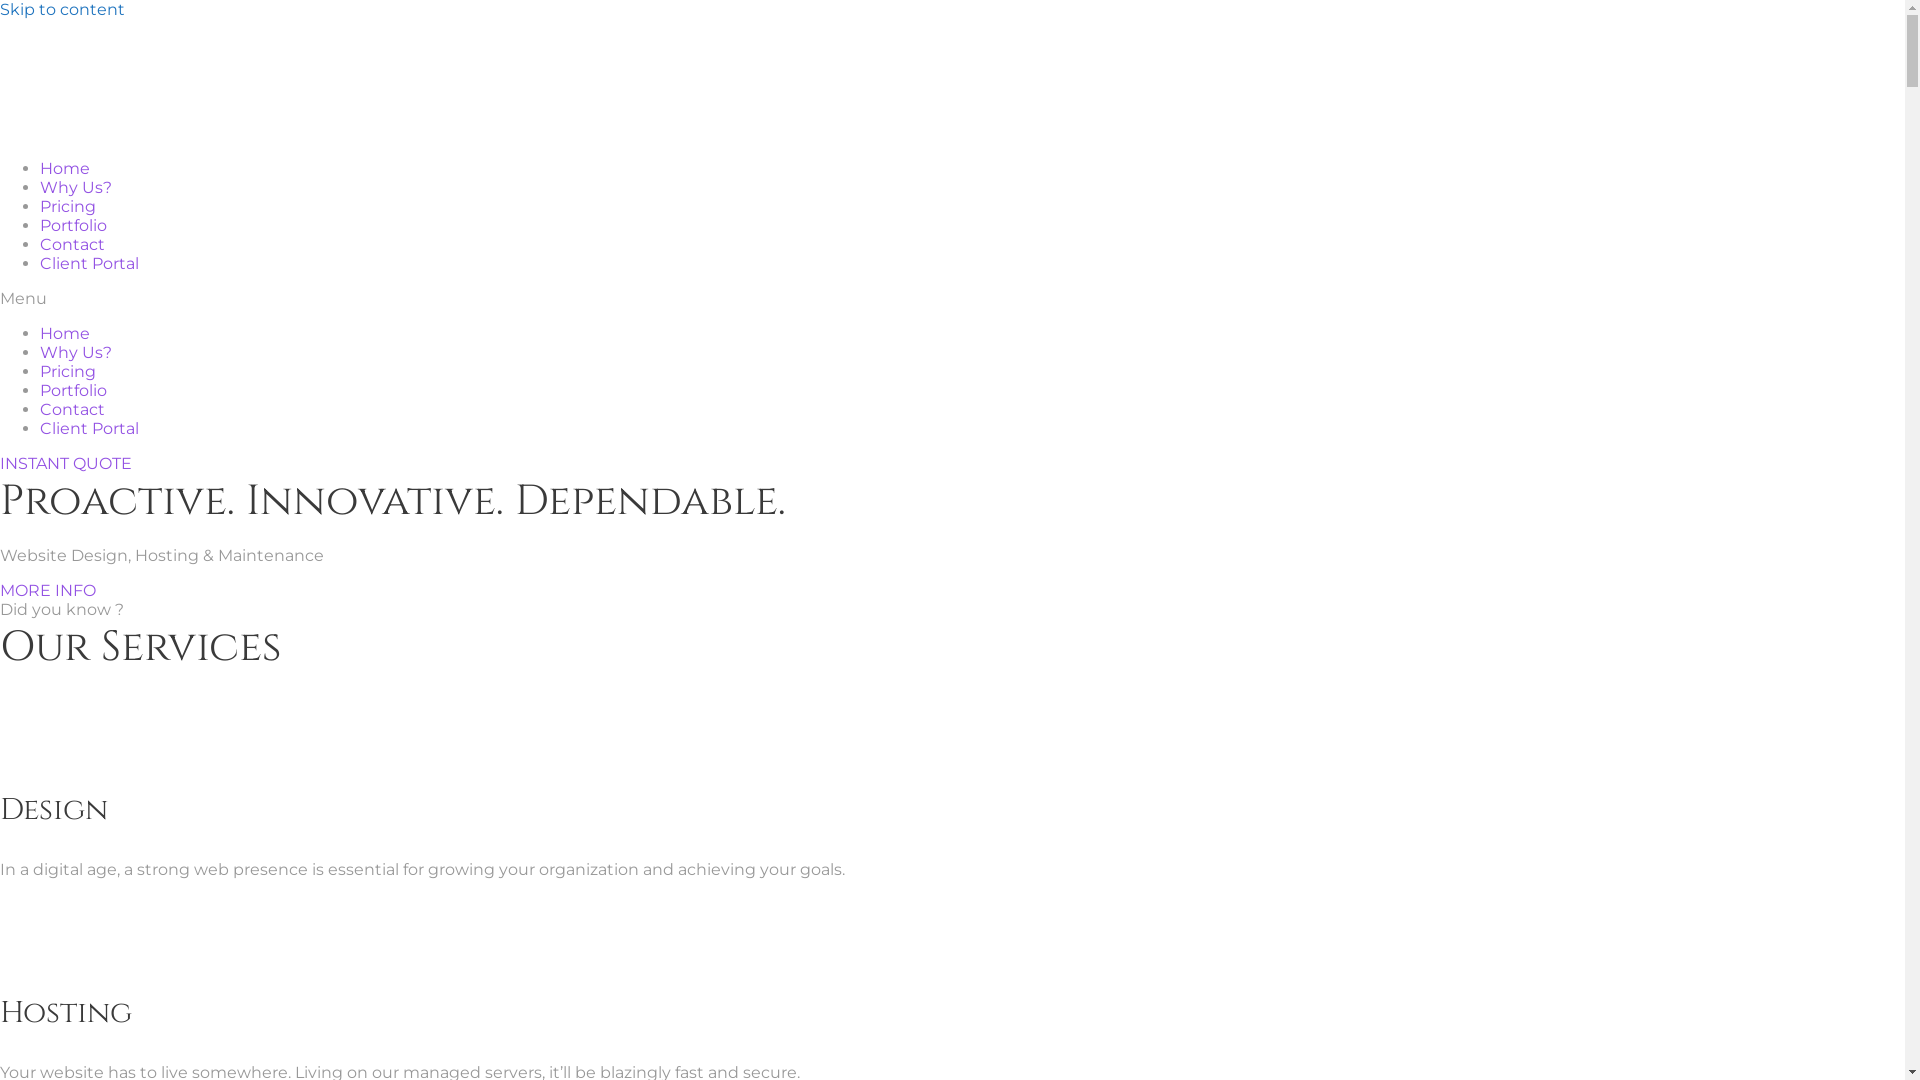  Describe the element at coordinates (48, 590) in the screenshot. I see `MORE INFO` at that location.